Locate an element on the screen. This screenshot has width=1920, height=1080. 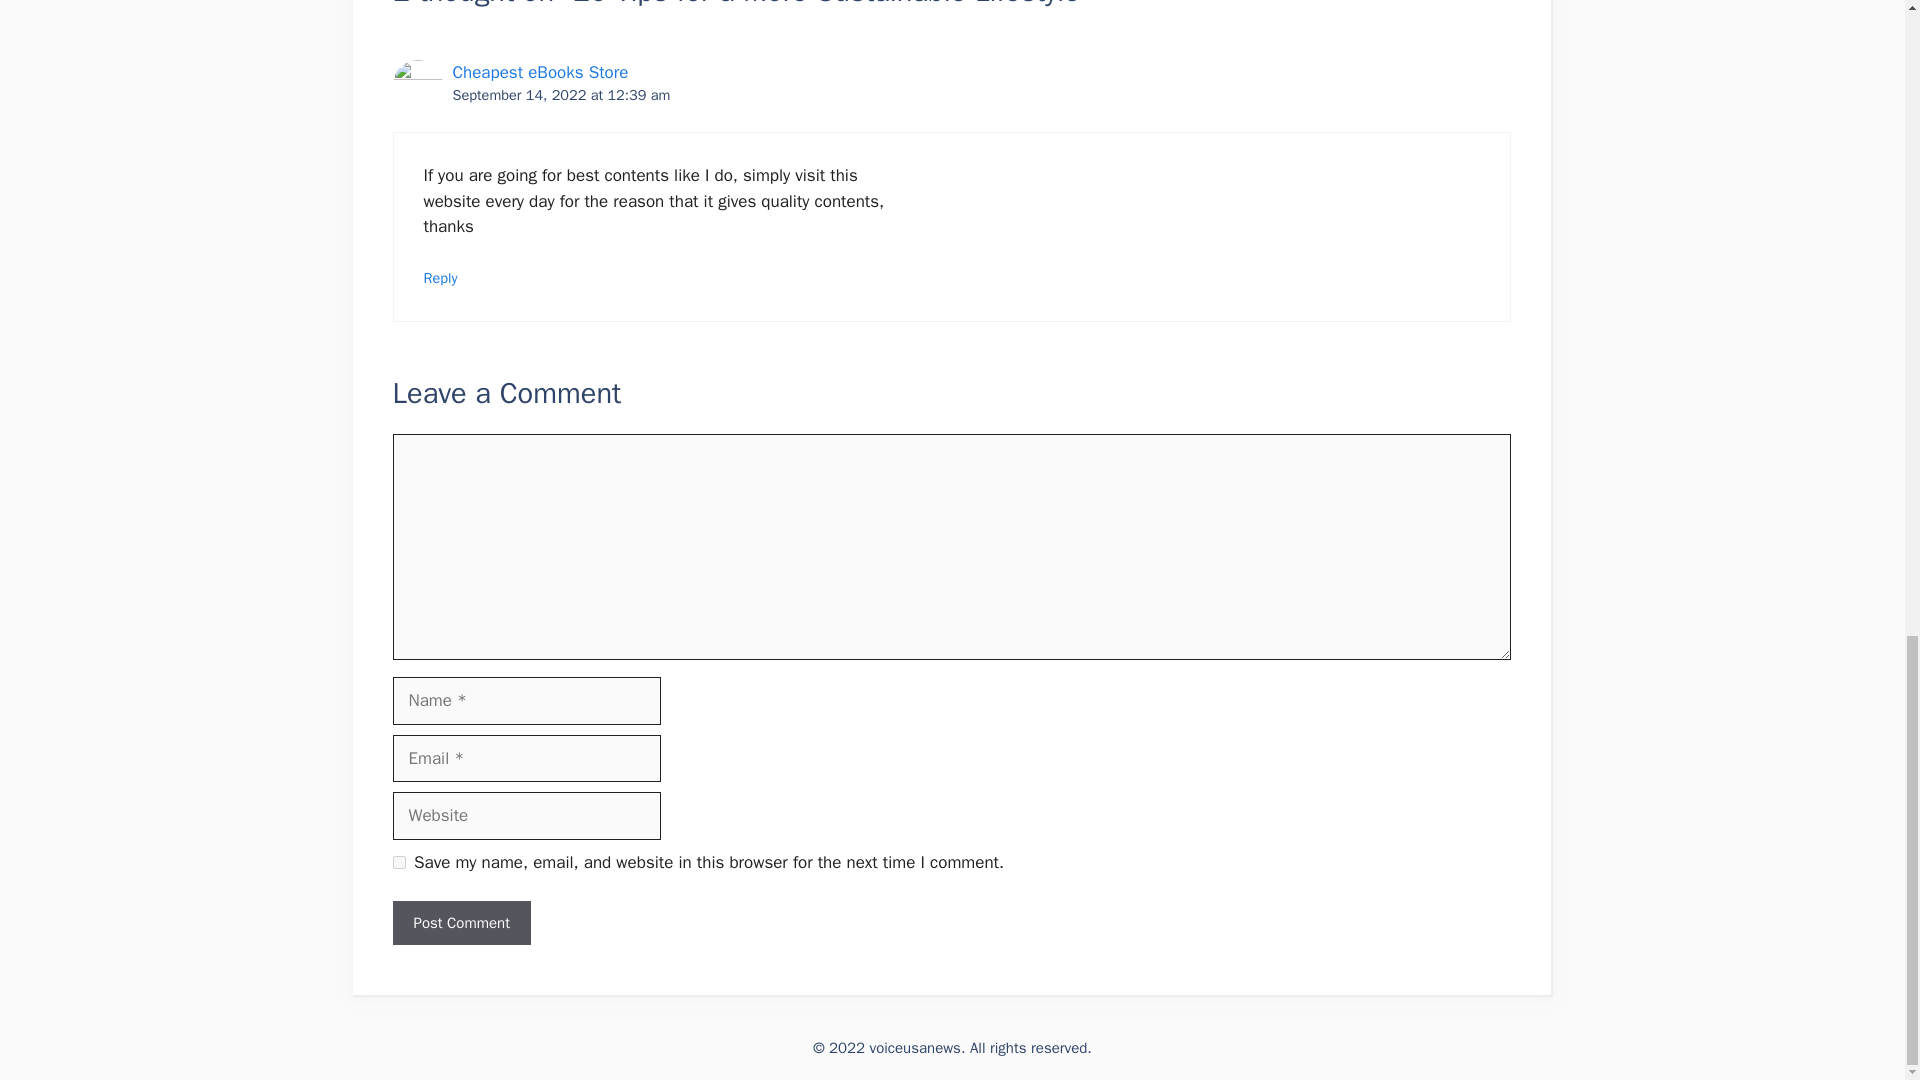
Cheapest eBooks Store is located at coordinates (539, 72).